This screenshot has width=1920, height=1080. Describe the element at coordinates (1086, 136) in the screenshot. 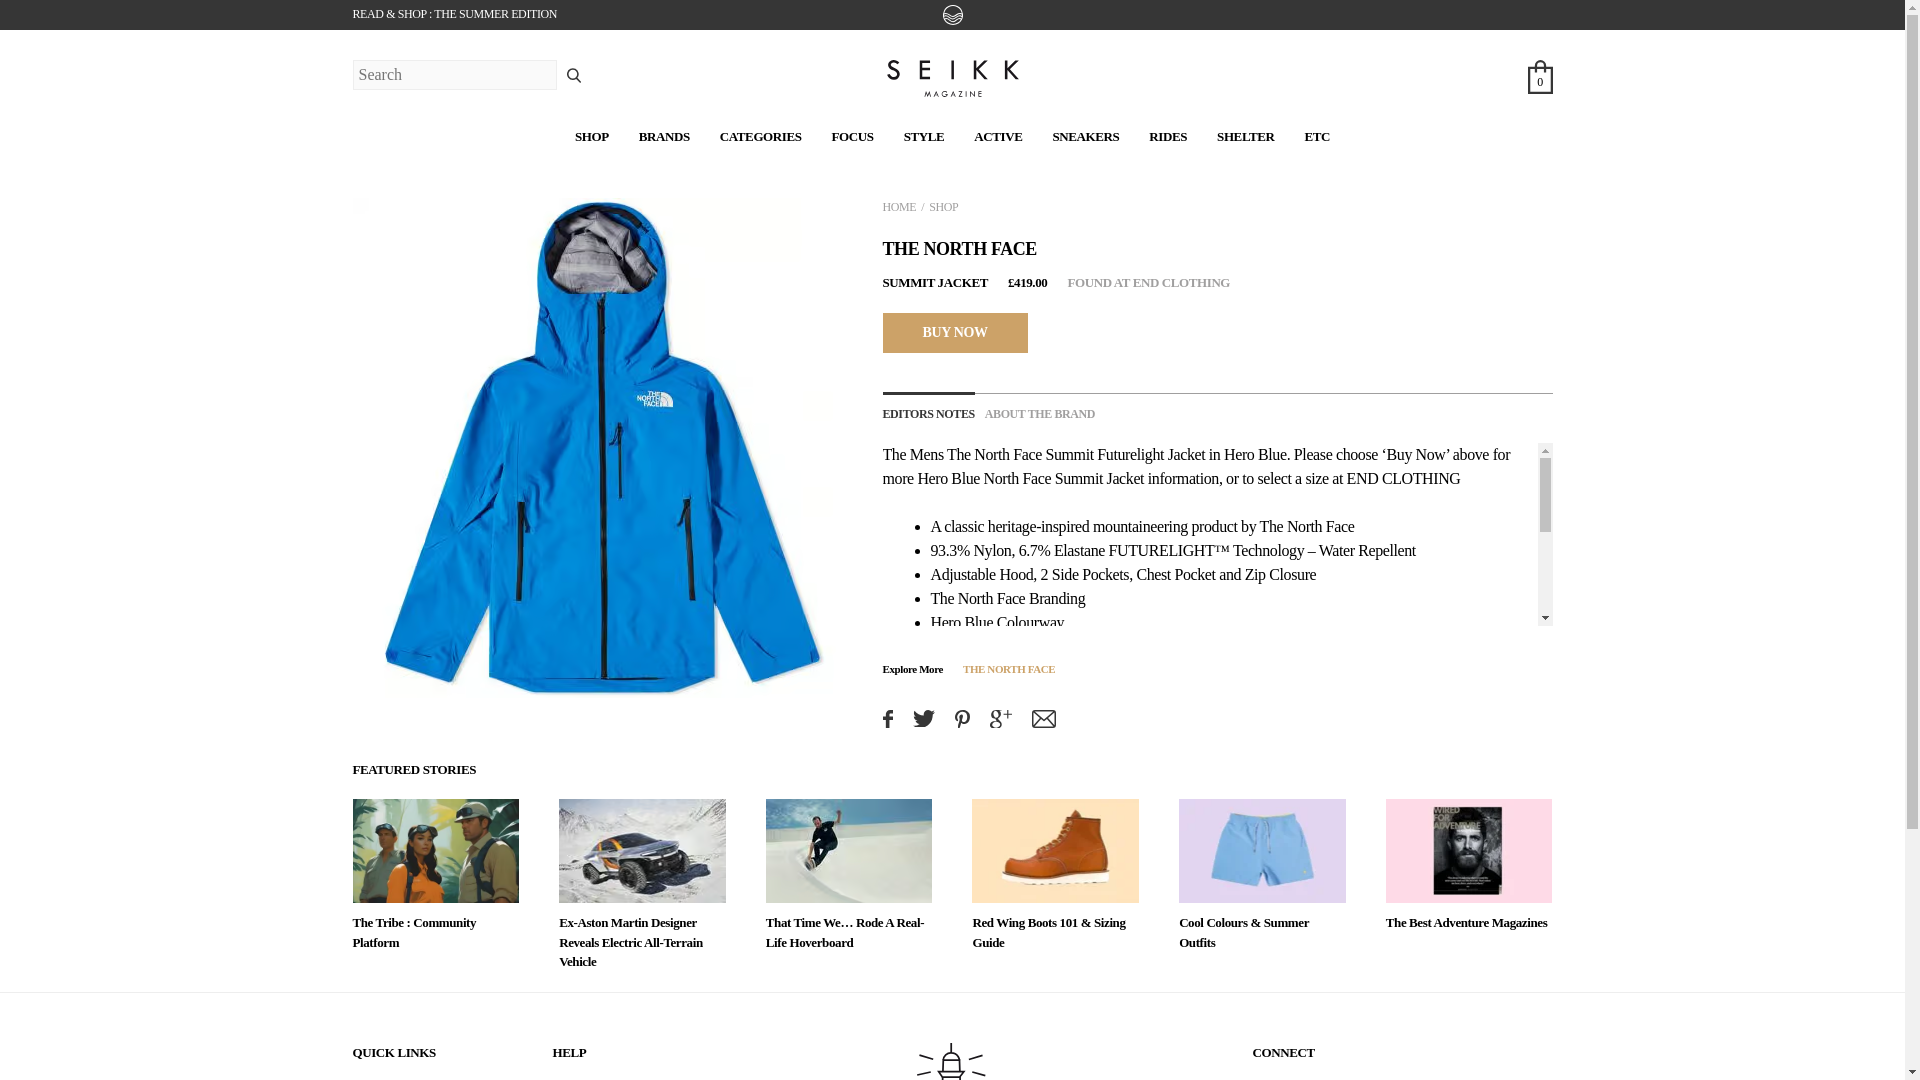

I see `SNEAKERS` at that location.